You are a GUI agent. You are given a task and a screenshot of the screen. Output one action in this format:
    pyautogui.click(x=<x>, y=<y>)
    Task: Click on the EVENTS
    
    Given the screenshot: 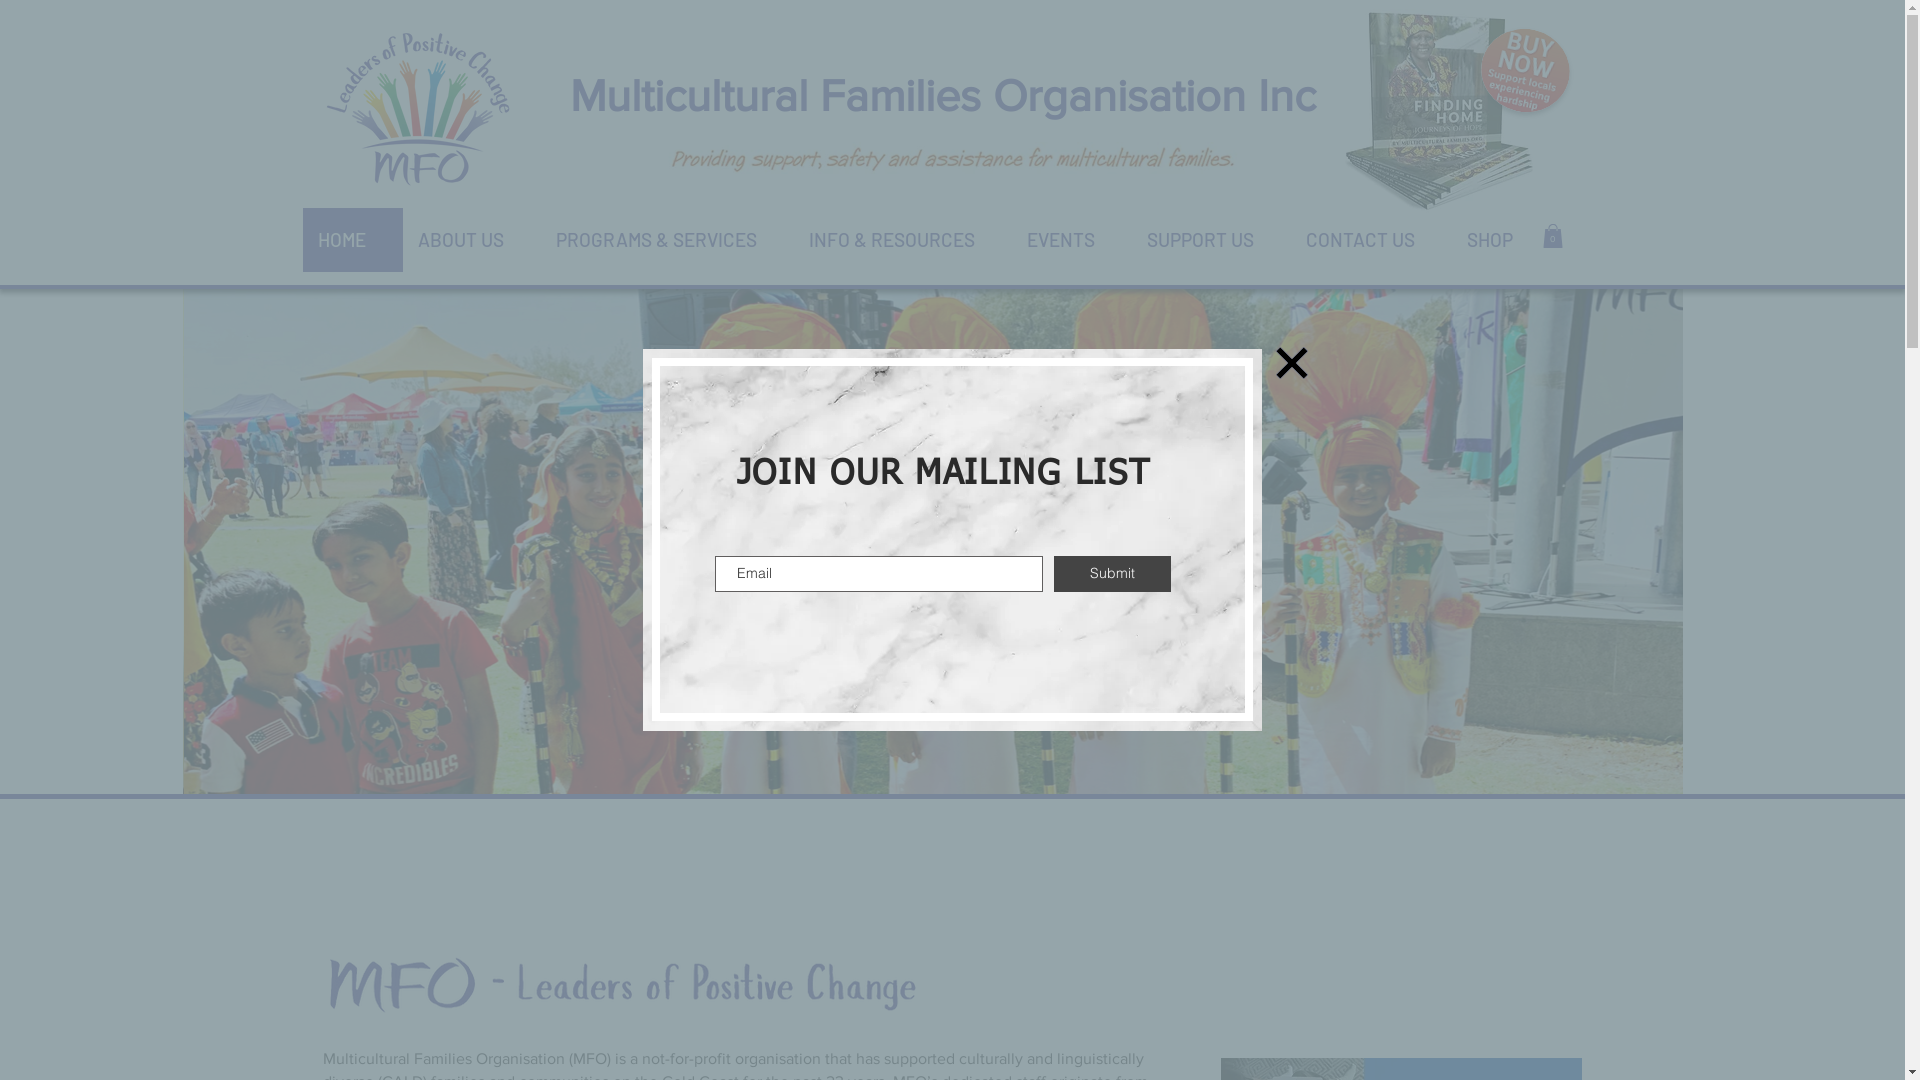 What is the action you would take?
    pyautogui.click(x=1072, y=240)
    